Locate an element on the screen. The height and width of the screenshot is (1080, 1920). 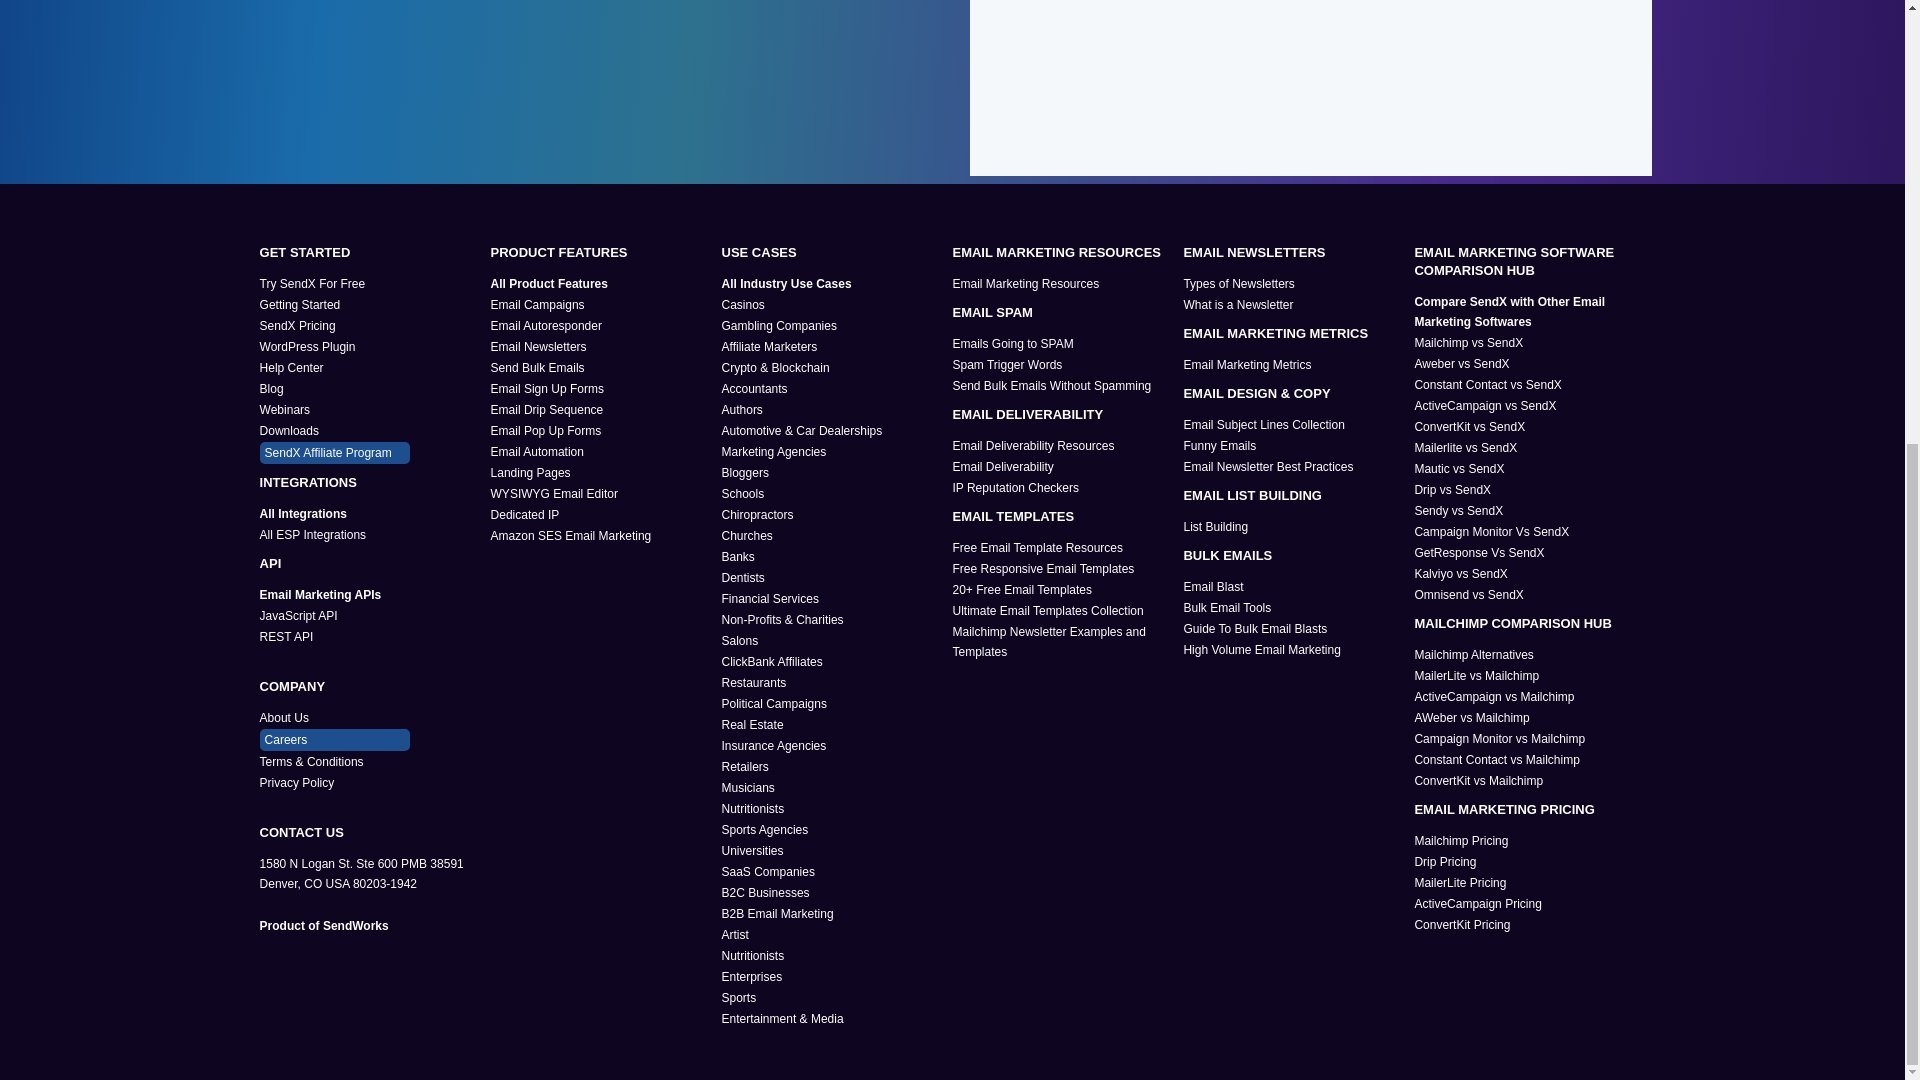
All Integrations is located at coordinates (368, 514).